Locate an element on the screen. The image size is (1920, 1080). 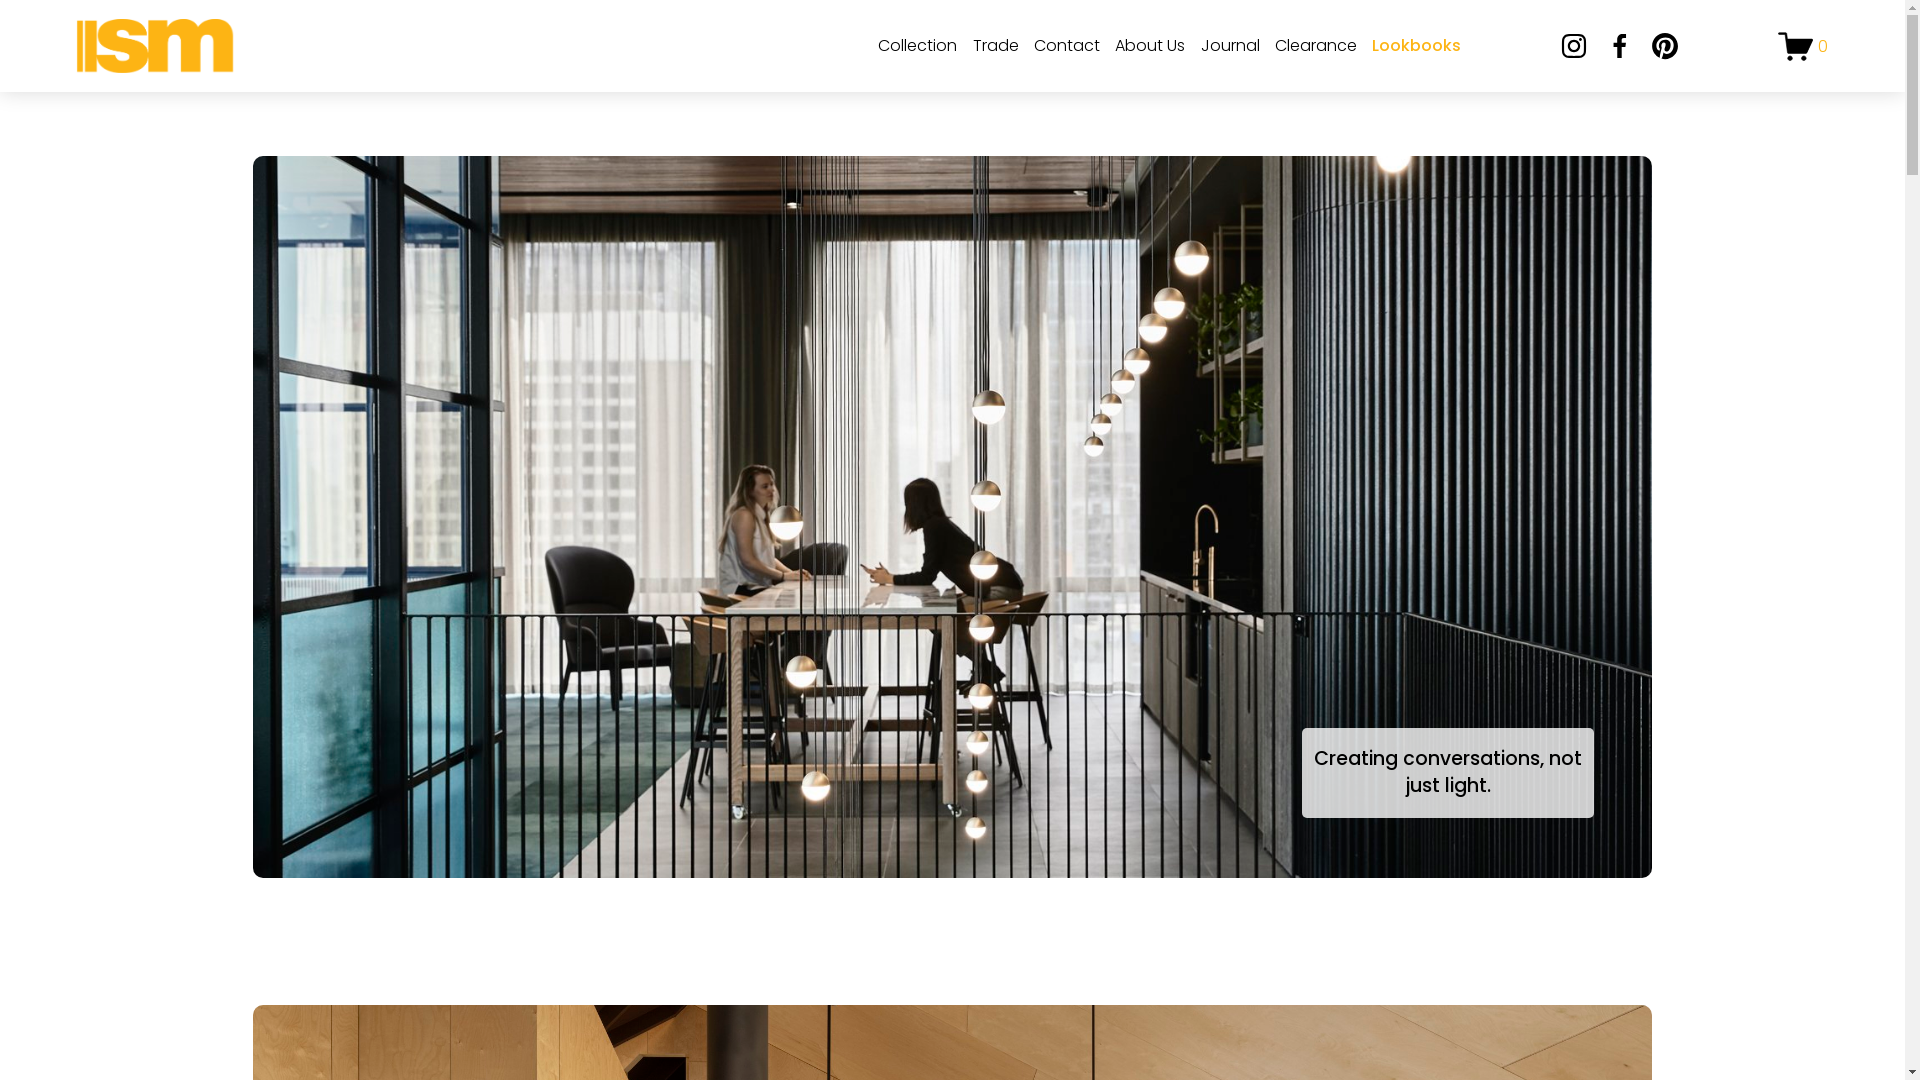
Clearance is located at coordinates (1316, 46).